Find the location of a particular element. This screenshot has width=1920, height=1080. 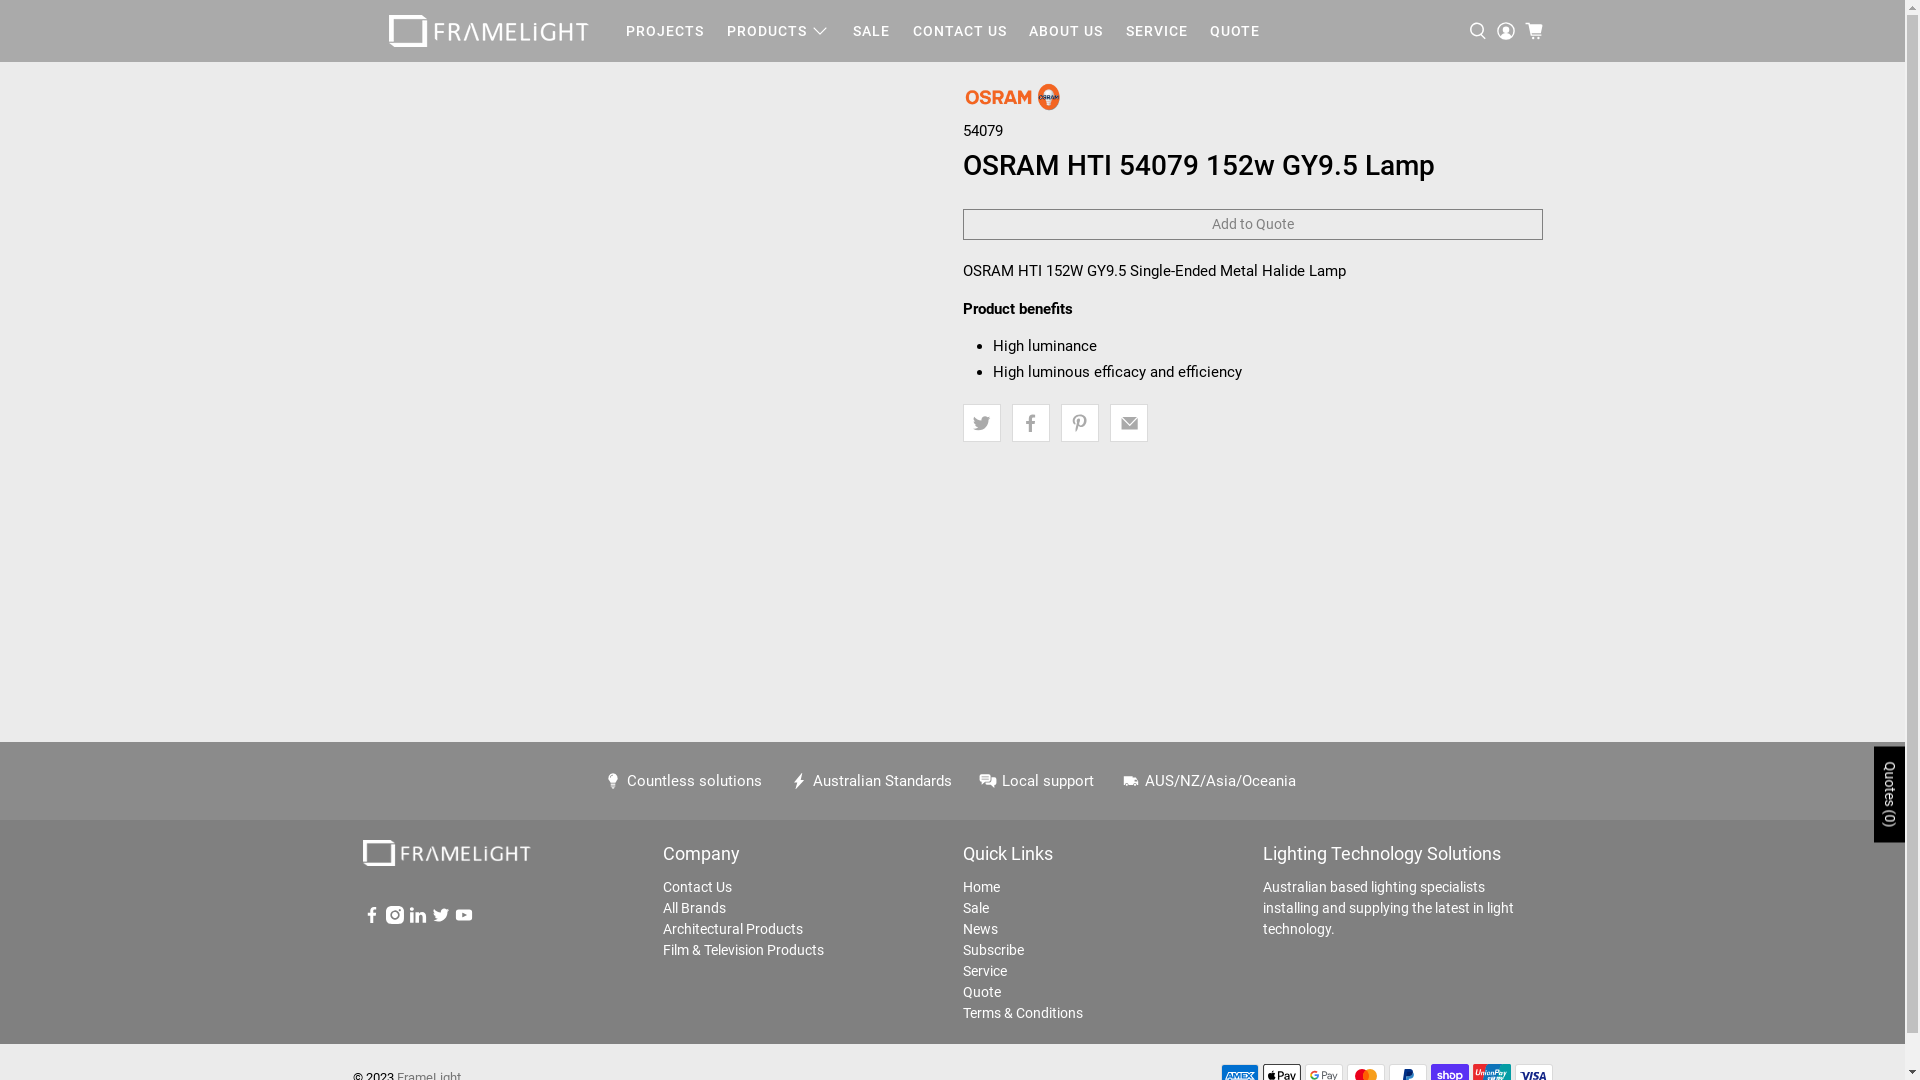

FrameLight is located at coordinates (446, 864).